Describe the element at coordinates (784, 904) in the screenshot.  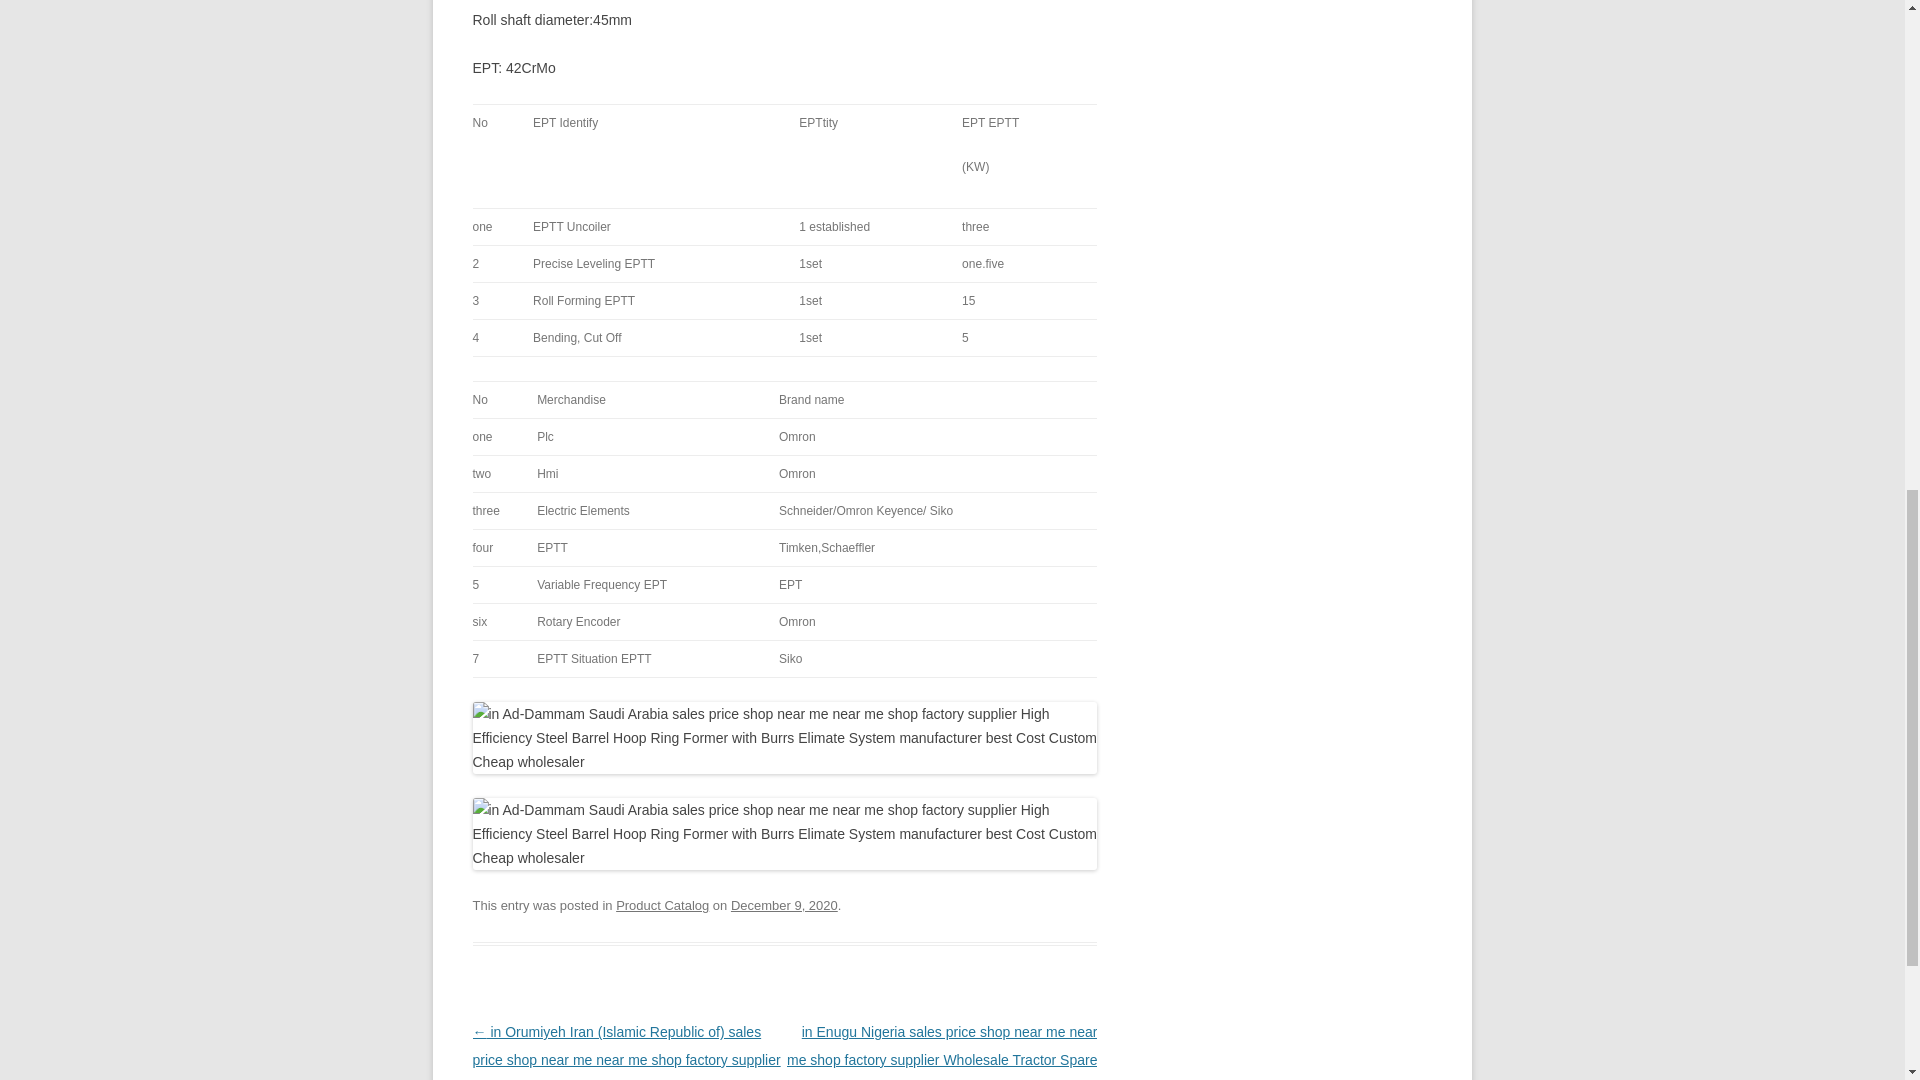
I see `4:40 pm` at that location.